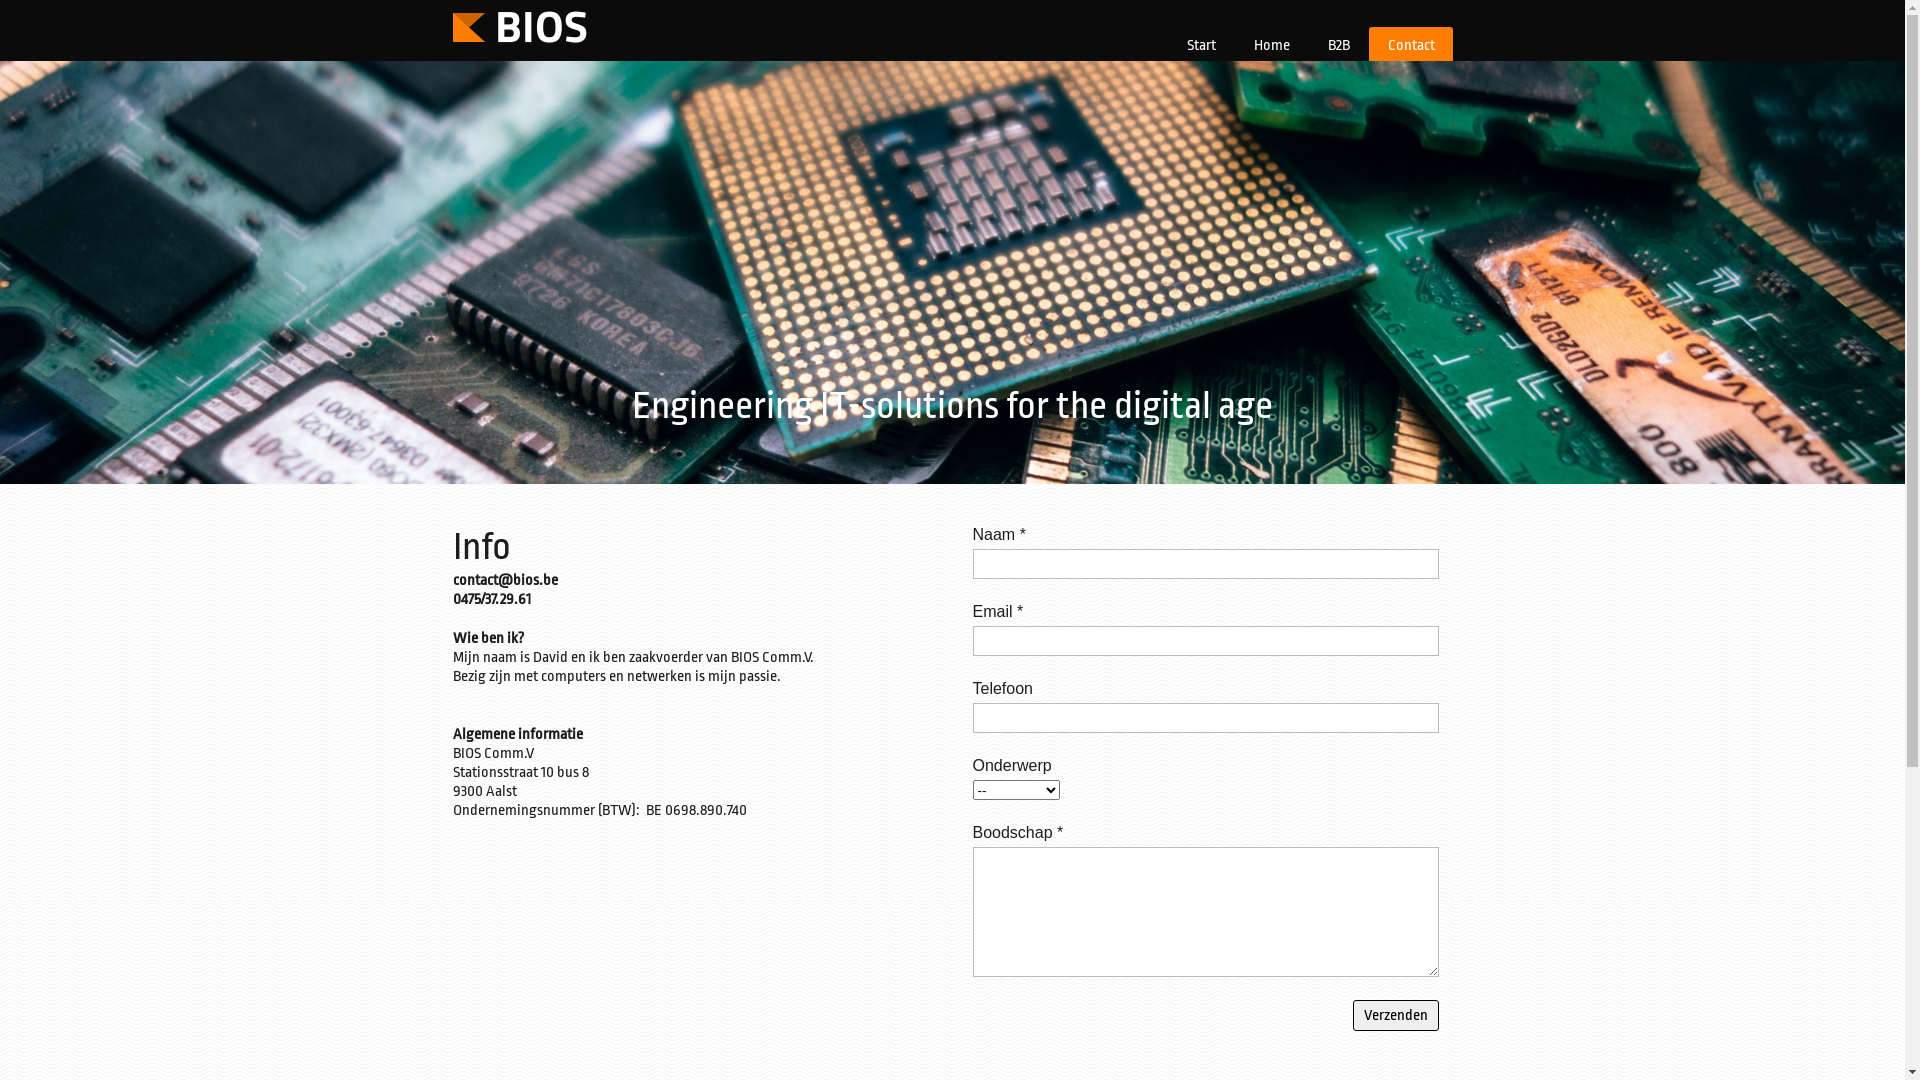 The height and width of the screenshot is (1080, 1920). What do you see at coordinates (1338, 44) in the screenshot?
I see `B2B` at bounding box center [1338, 44].